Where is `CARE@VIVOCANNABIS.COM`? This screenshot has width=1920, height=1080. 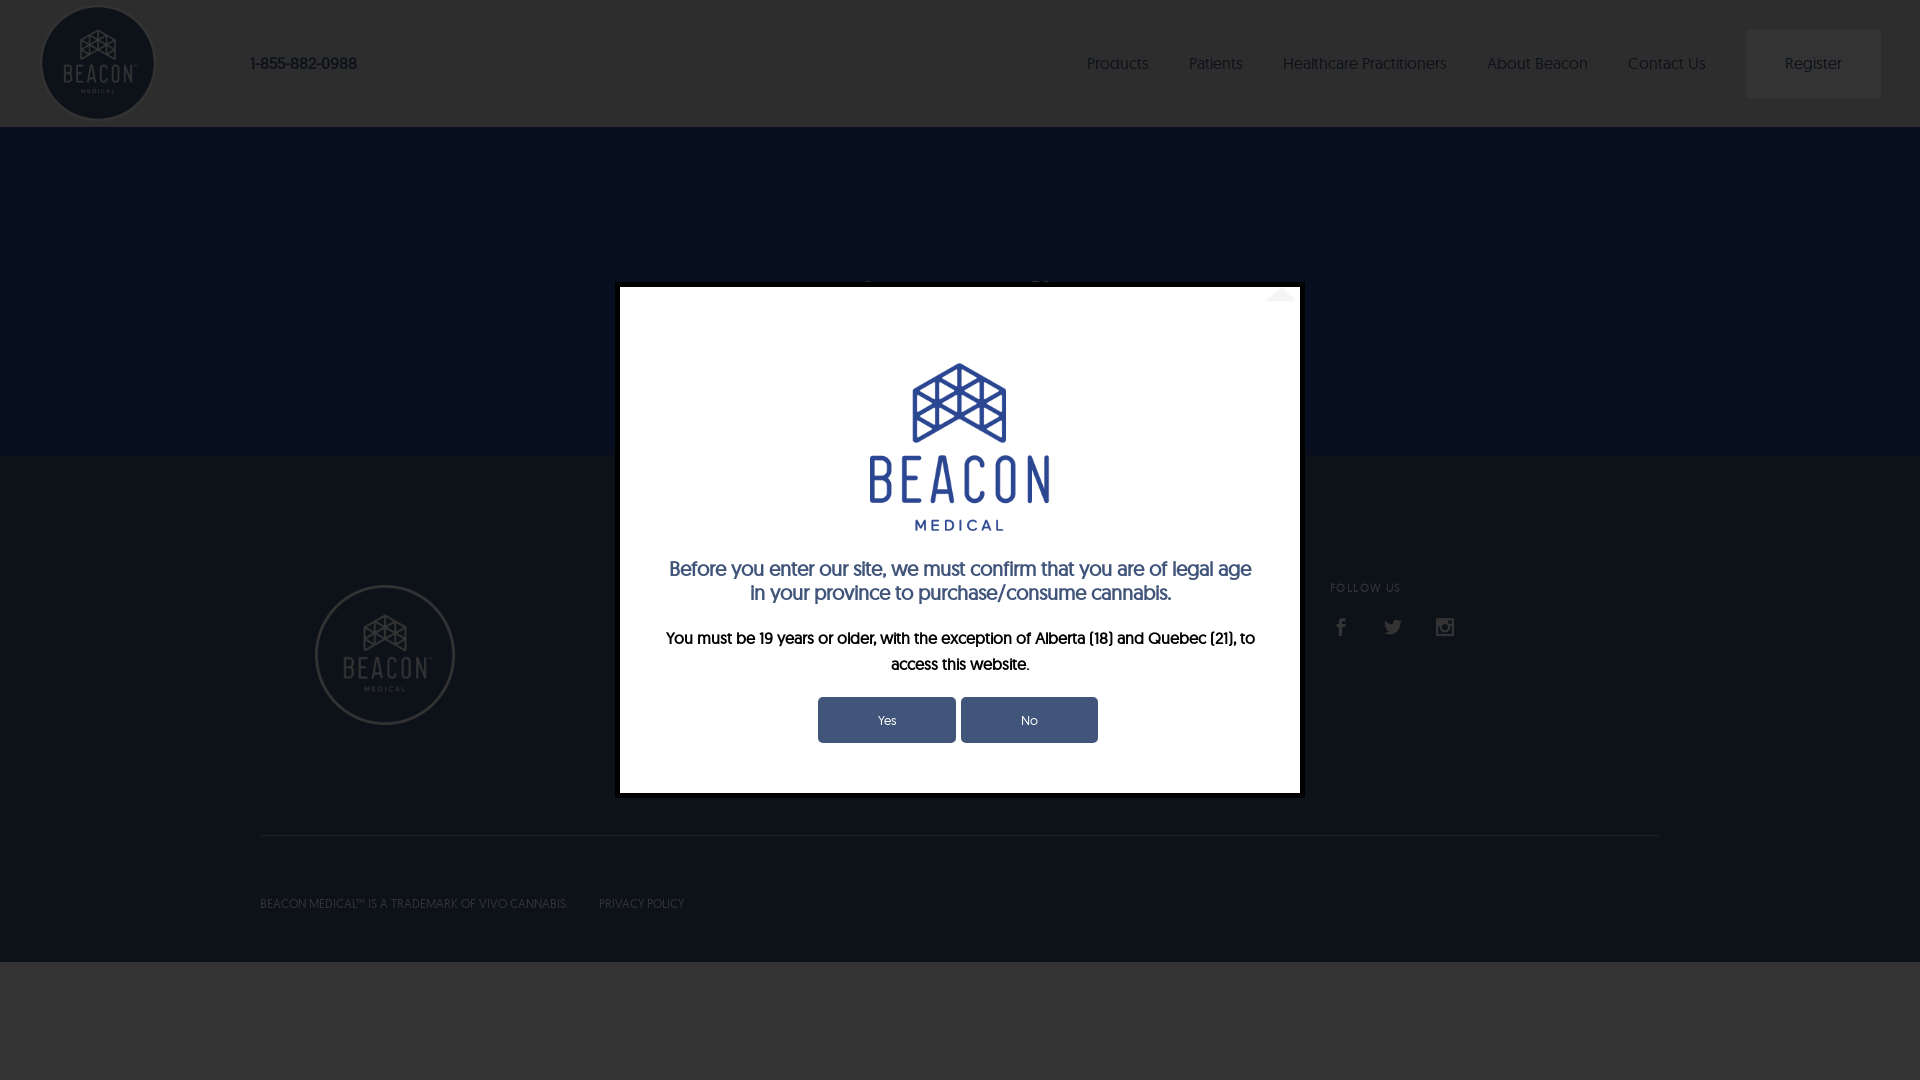 CARE@VIVOCANNABIS.COM is located at coordinates (1070, 702).